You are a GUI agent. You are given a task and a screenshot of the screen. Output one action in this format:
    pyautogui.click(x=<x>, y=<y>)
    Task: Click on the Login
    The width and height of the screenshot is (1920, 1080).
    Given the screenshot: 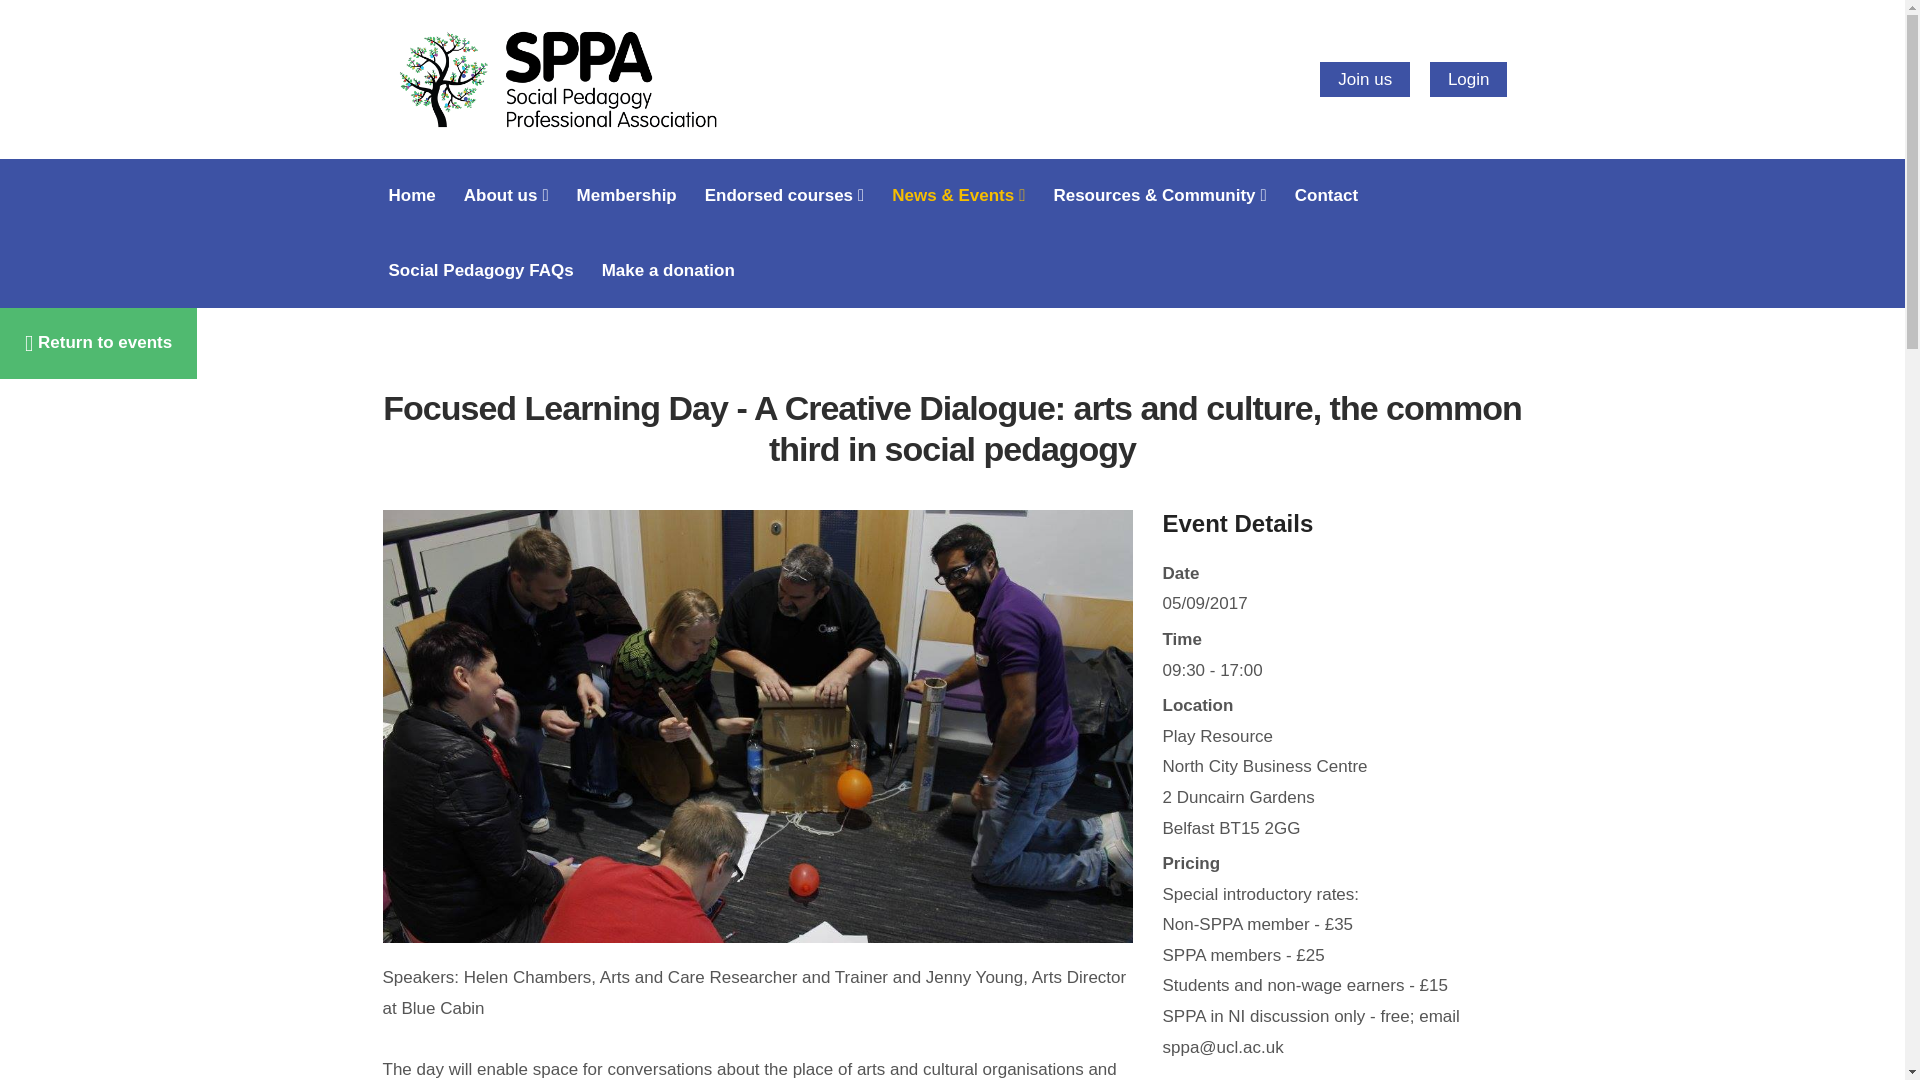 What is the action you would take?
    pyautogui.click(x=1468, y=79)
    